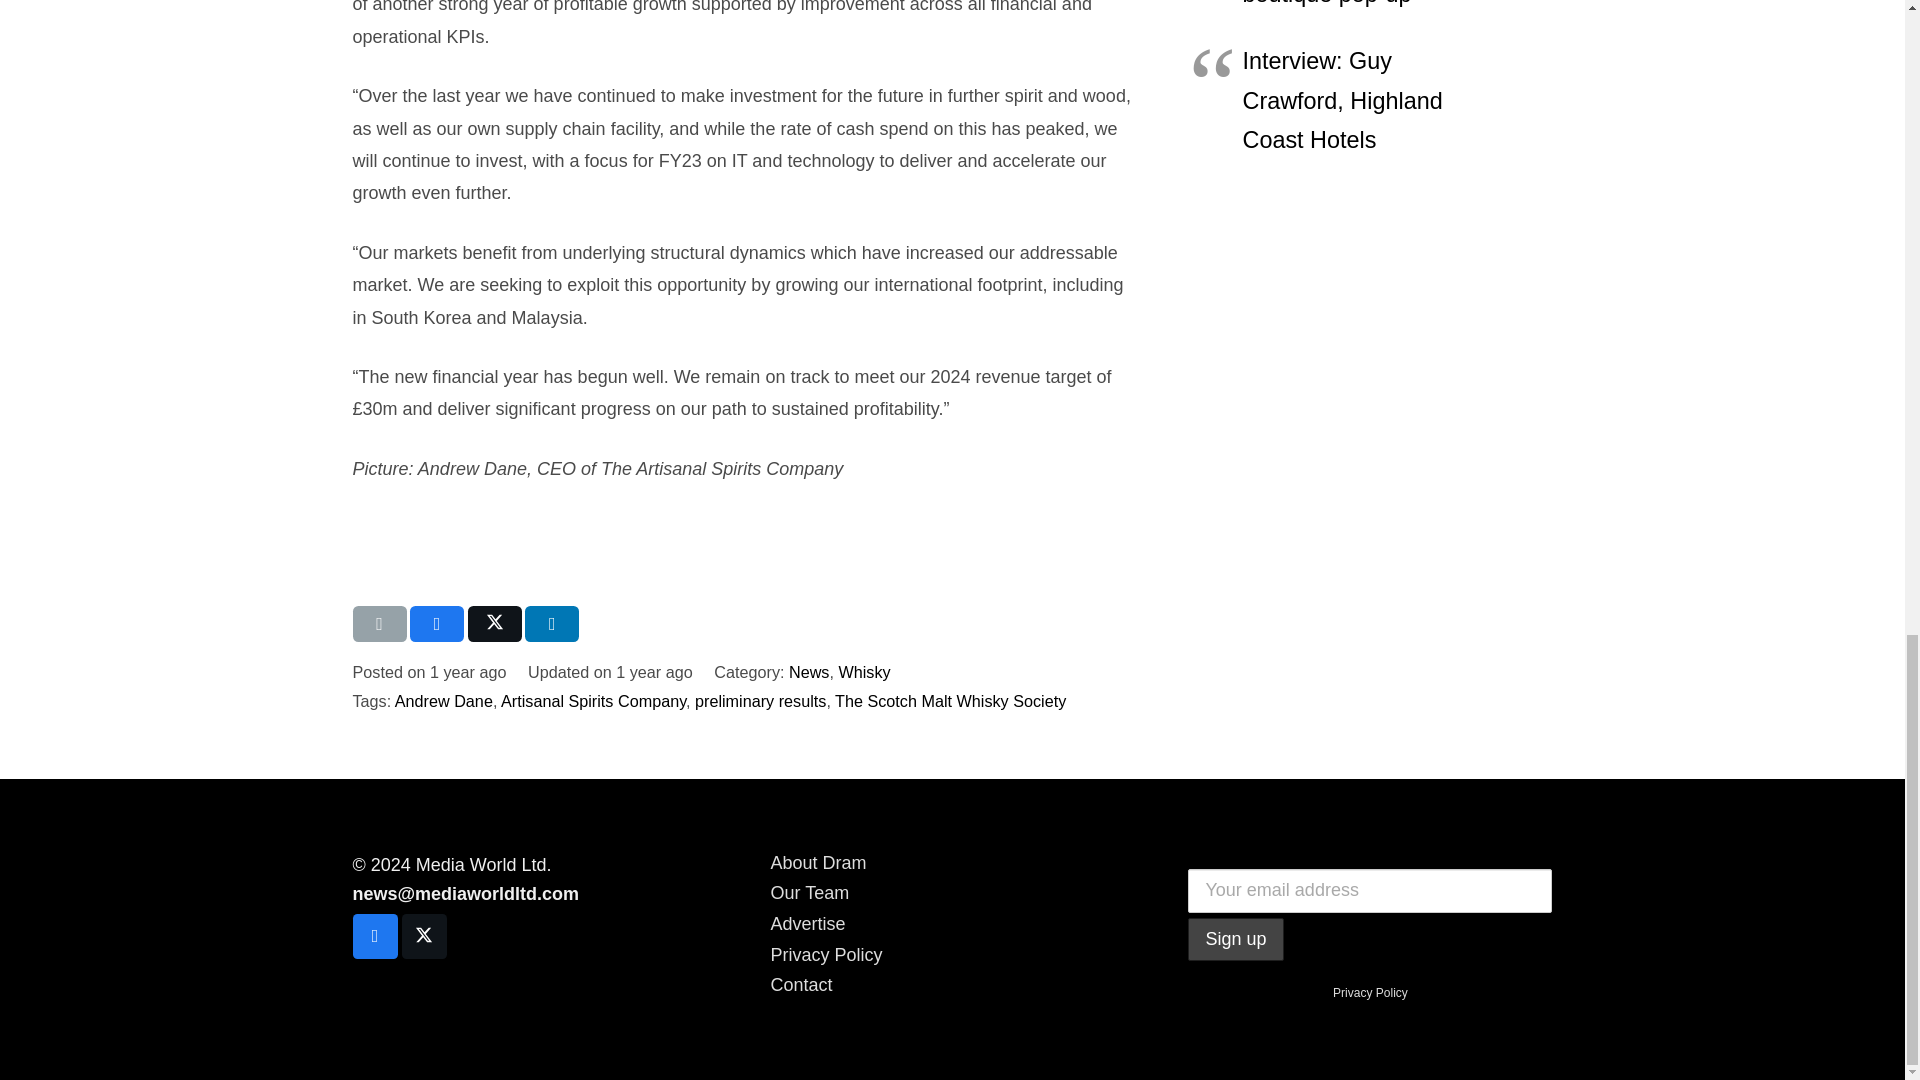 Image resolution: width=1920 pixels, height=1080 pixels. I want to click on Artisanal Spirits Company, so click(593, 700).